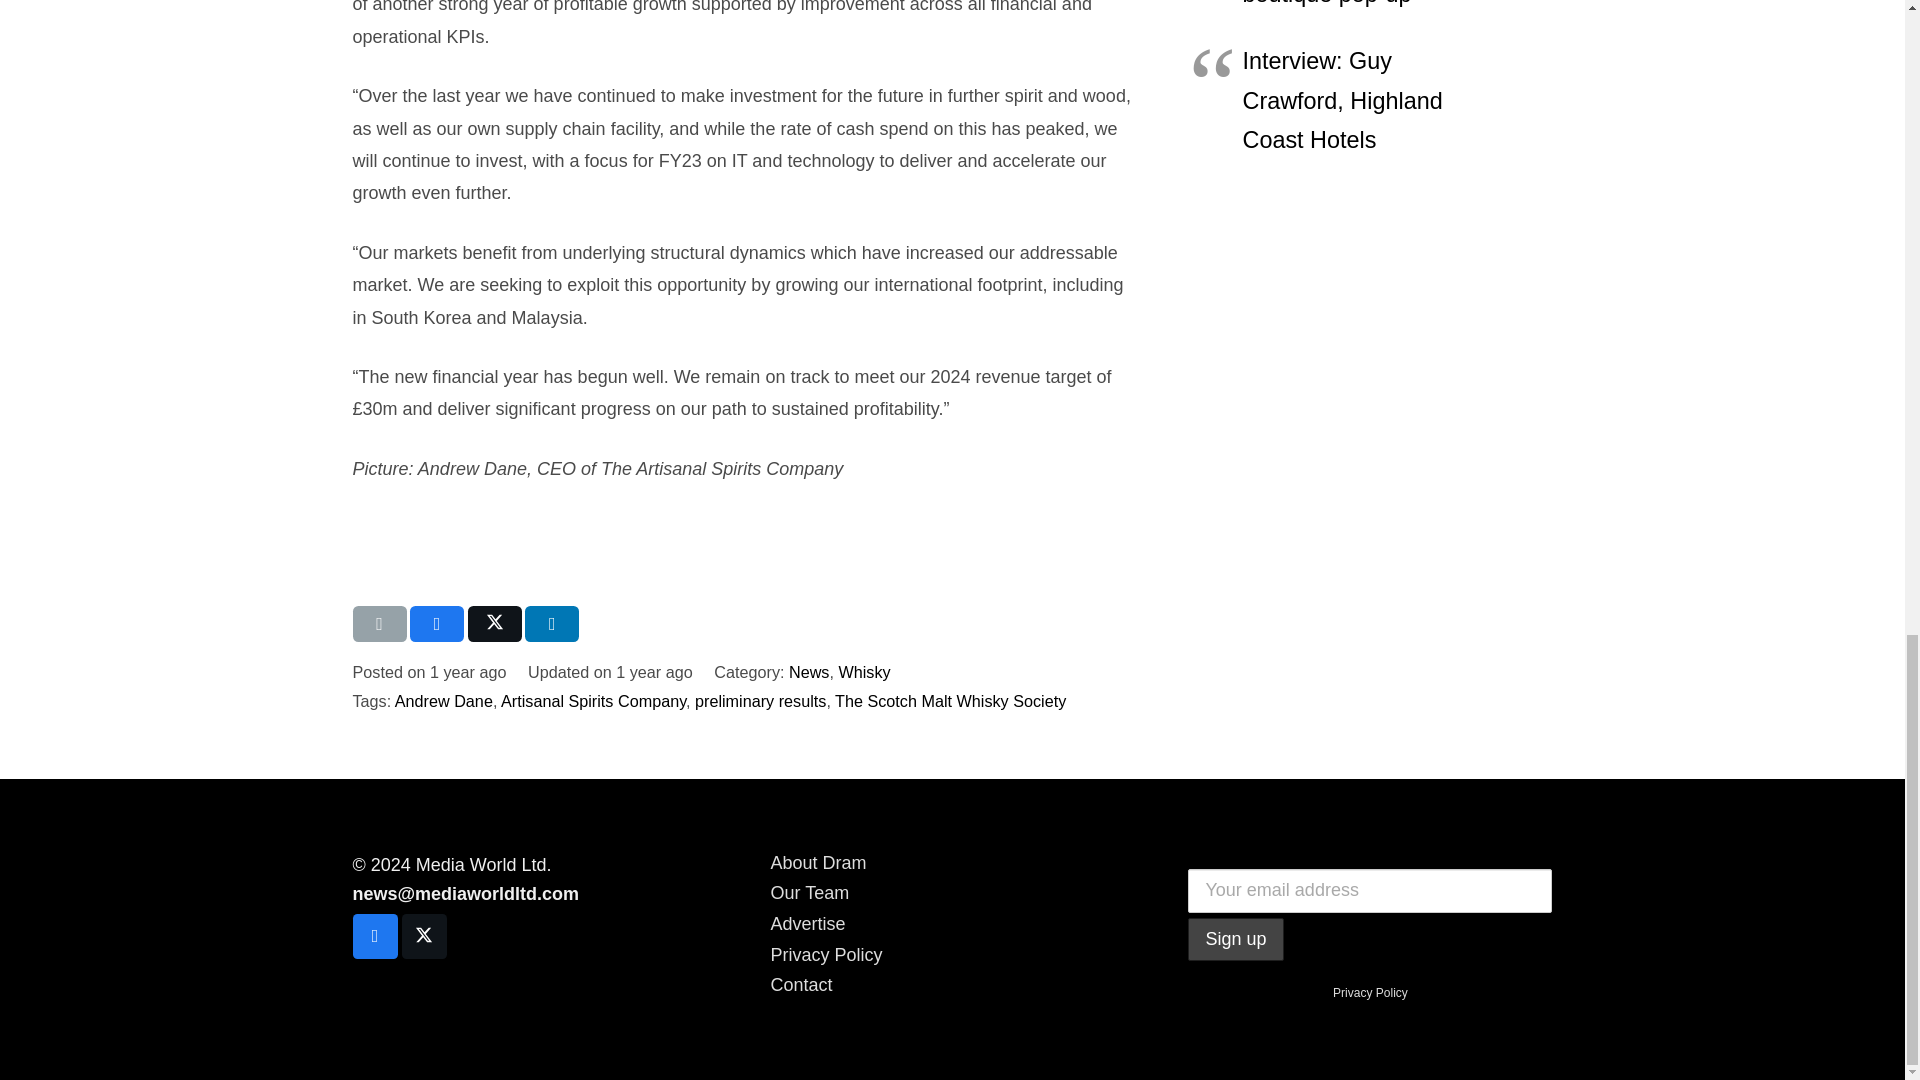 Image resolution: width=1920 pixels, height=1080 pixels. I want to click on Artisanal Spirits Company, so click(593, 700).